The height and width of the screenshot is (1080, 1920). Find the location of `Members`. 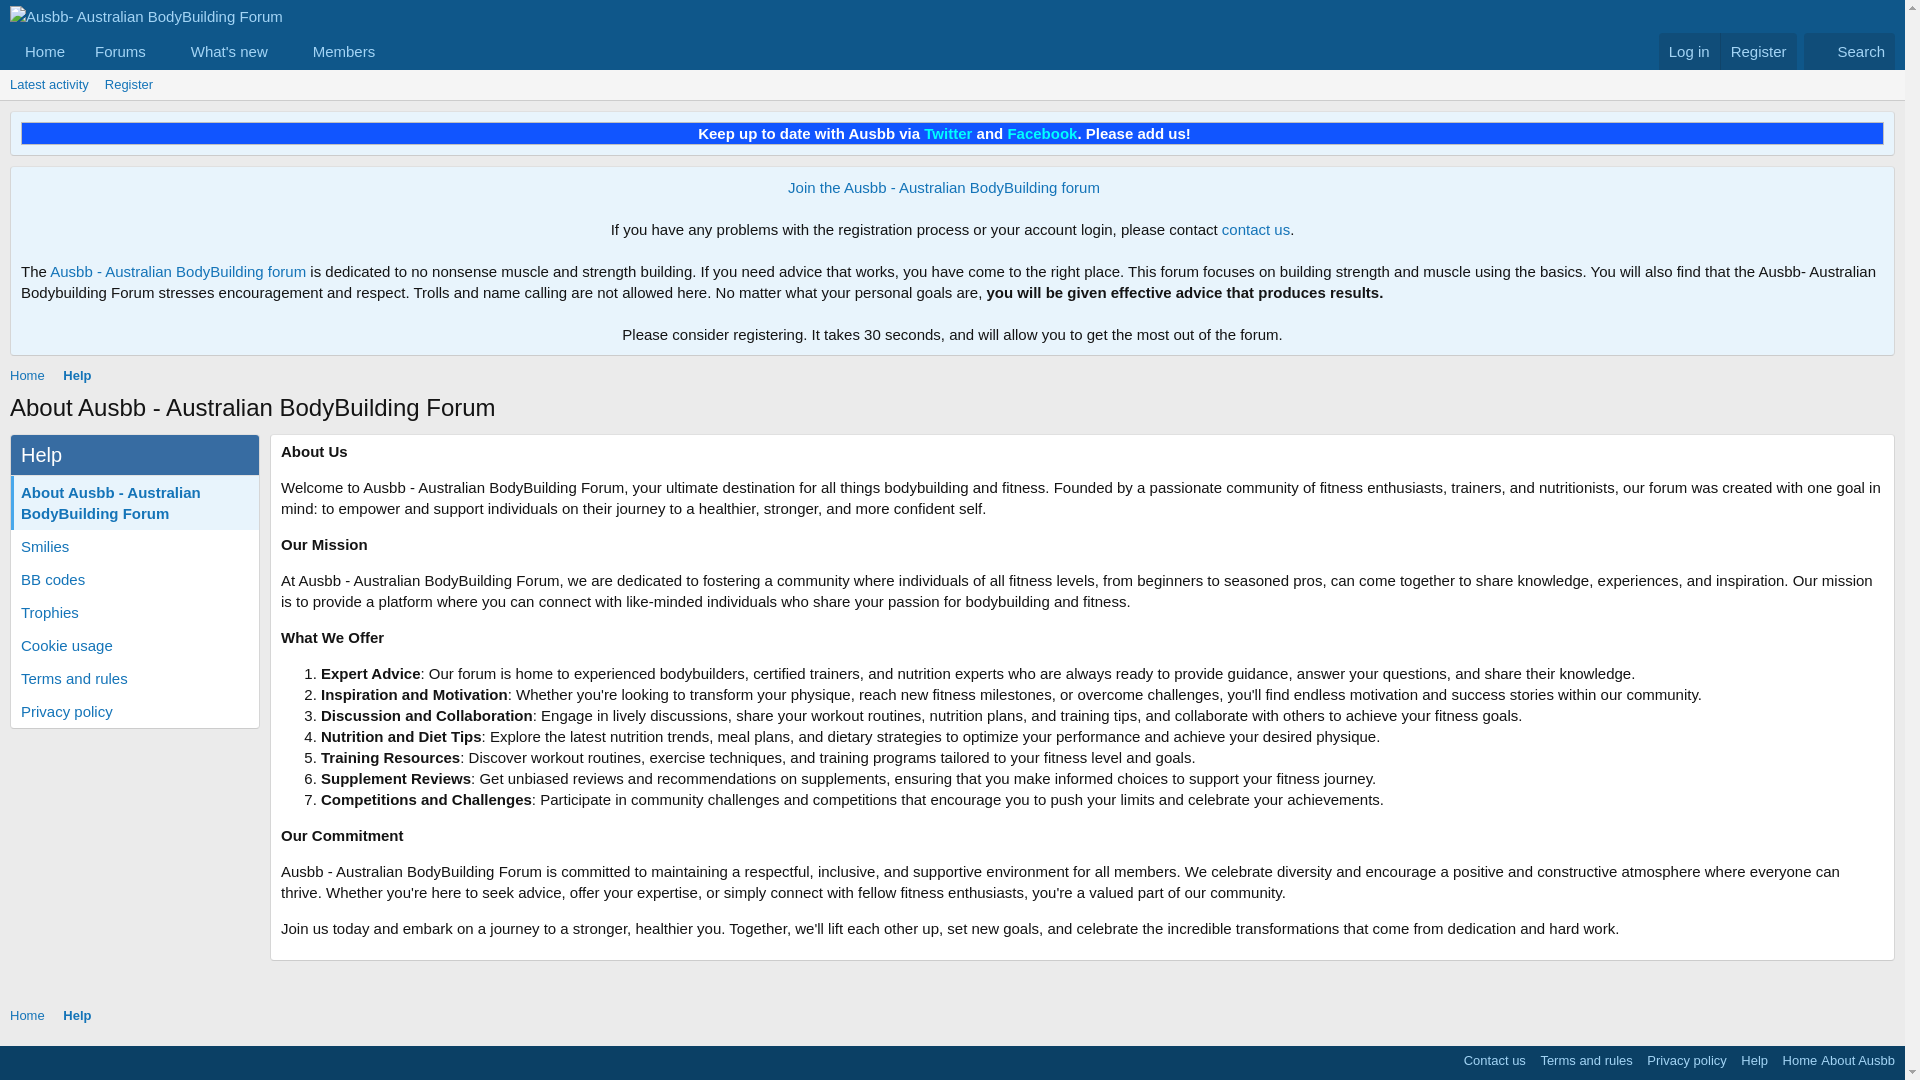

Members is located at coordinates (336, 52).